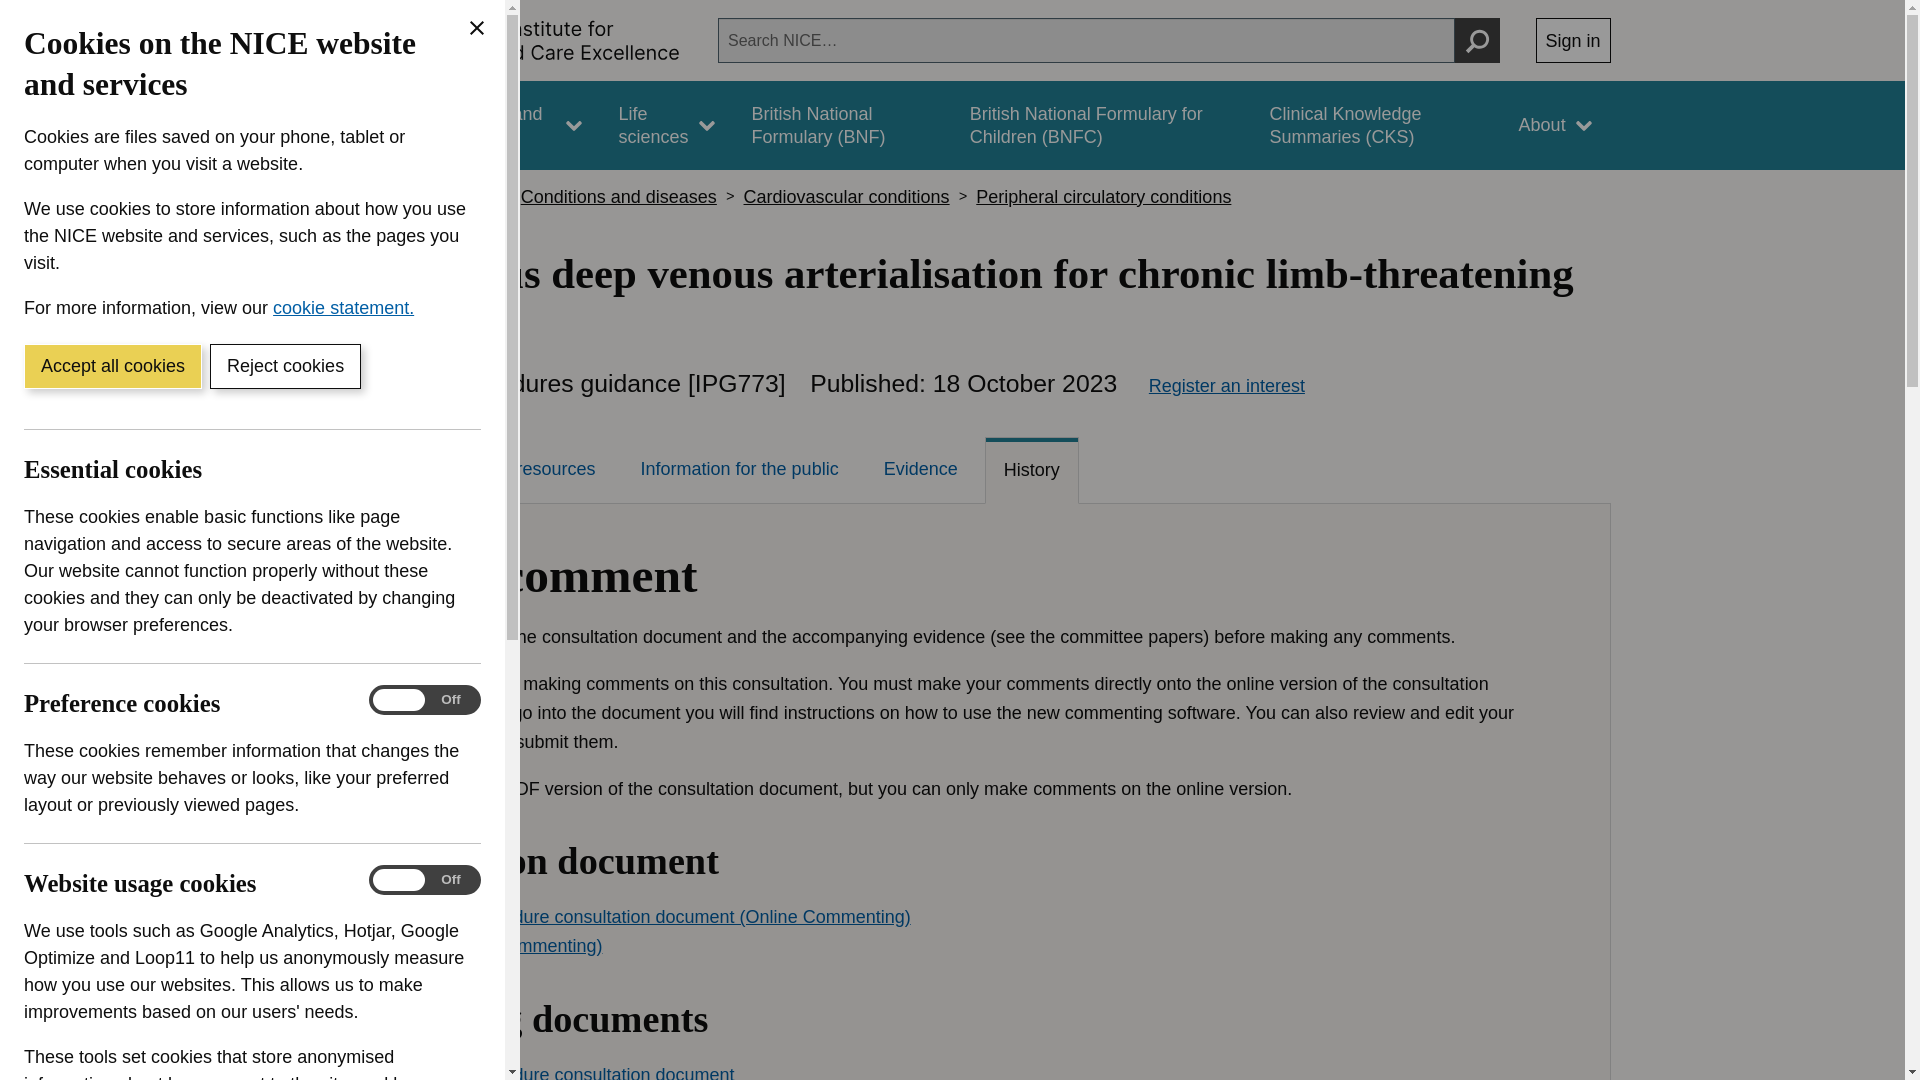 The width and height of the screenshot is (1920, 1080). I want to click on Standards and indicators, so click(503, 125).